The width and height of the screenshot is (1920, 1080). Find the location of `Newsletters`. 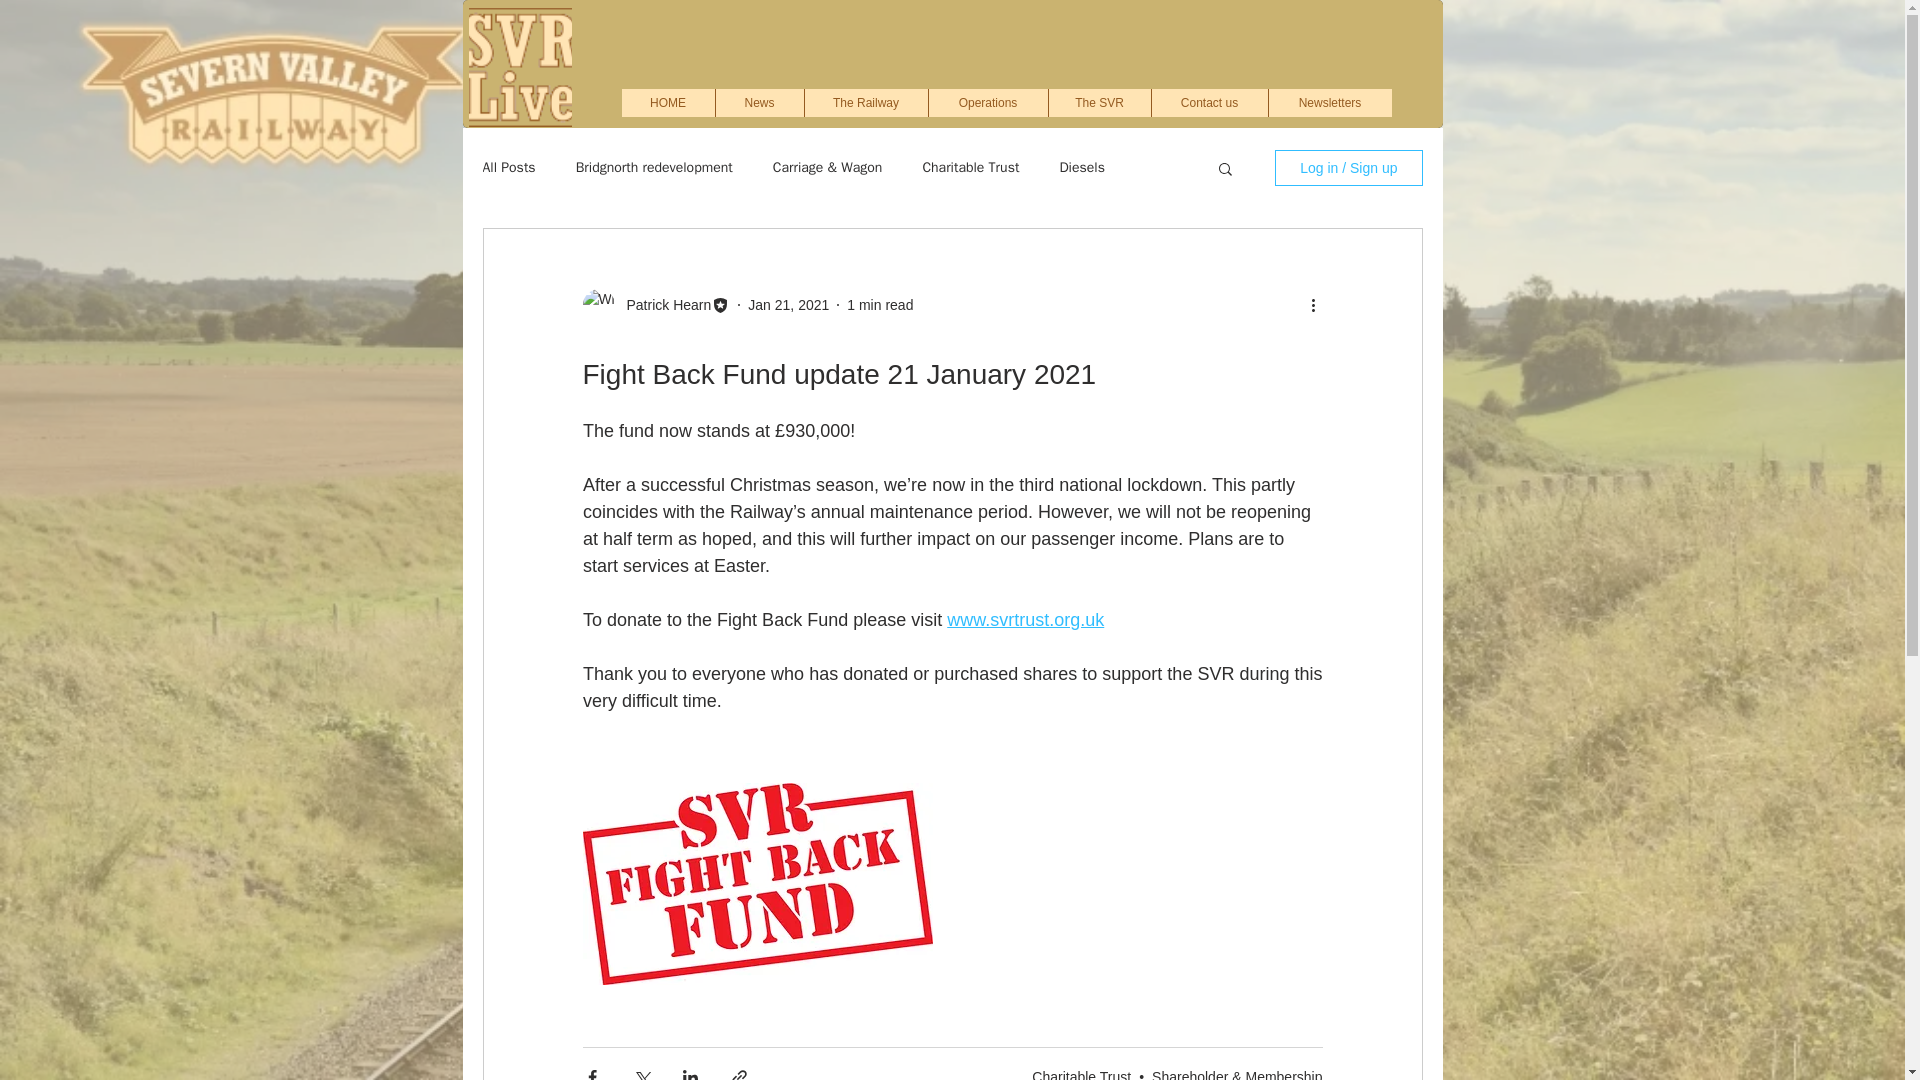

Newsletters is located at coordinates (1330, 102).